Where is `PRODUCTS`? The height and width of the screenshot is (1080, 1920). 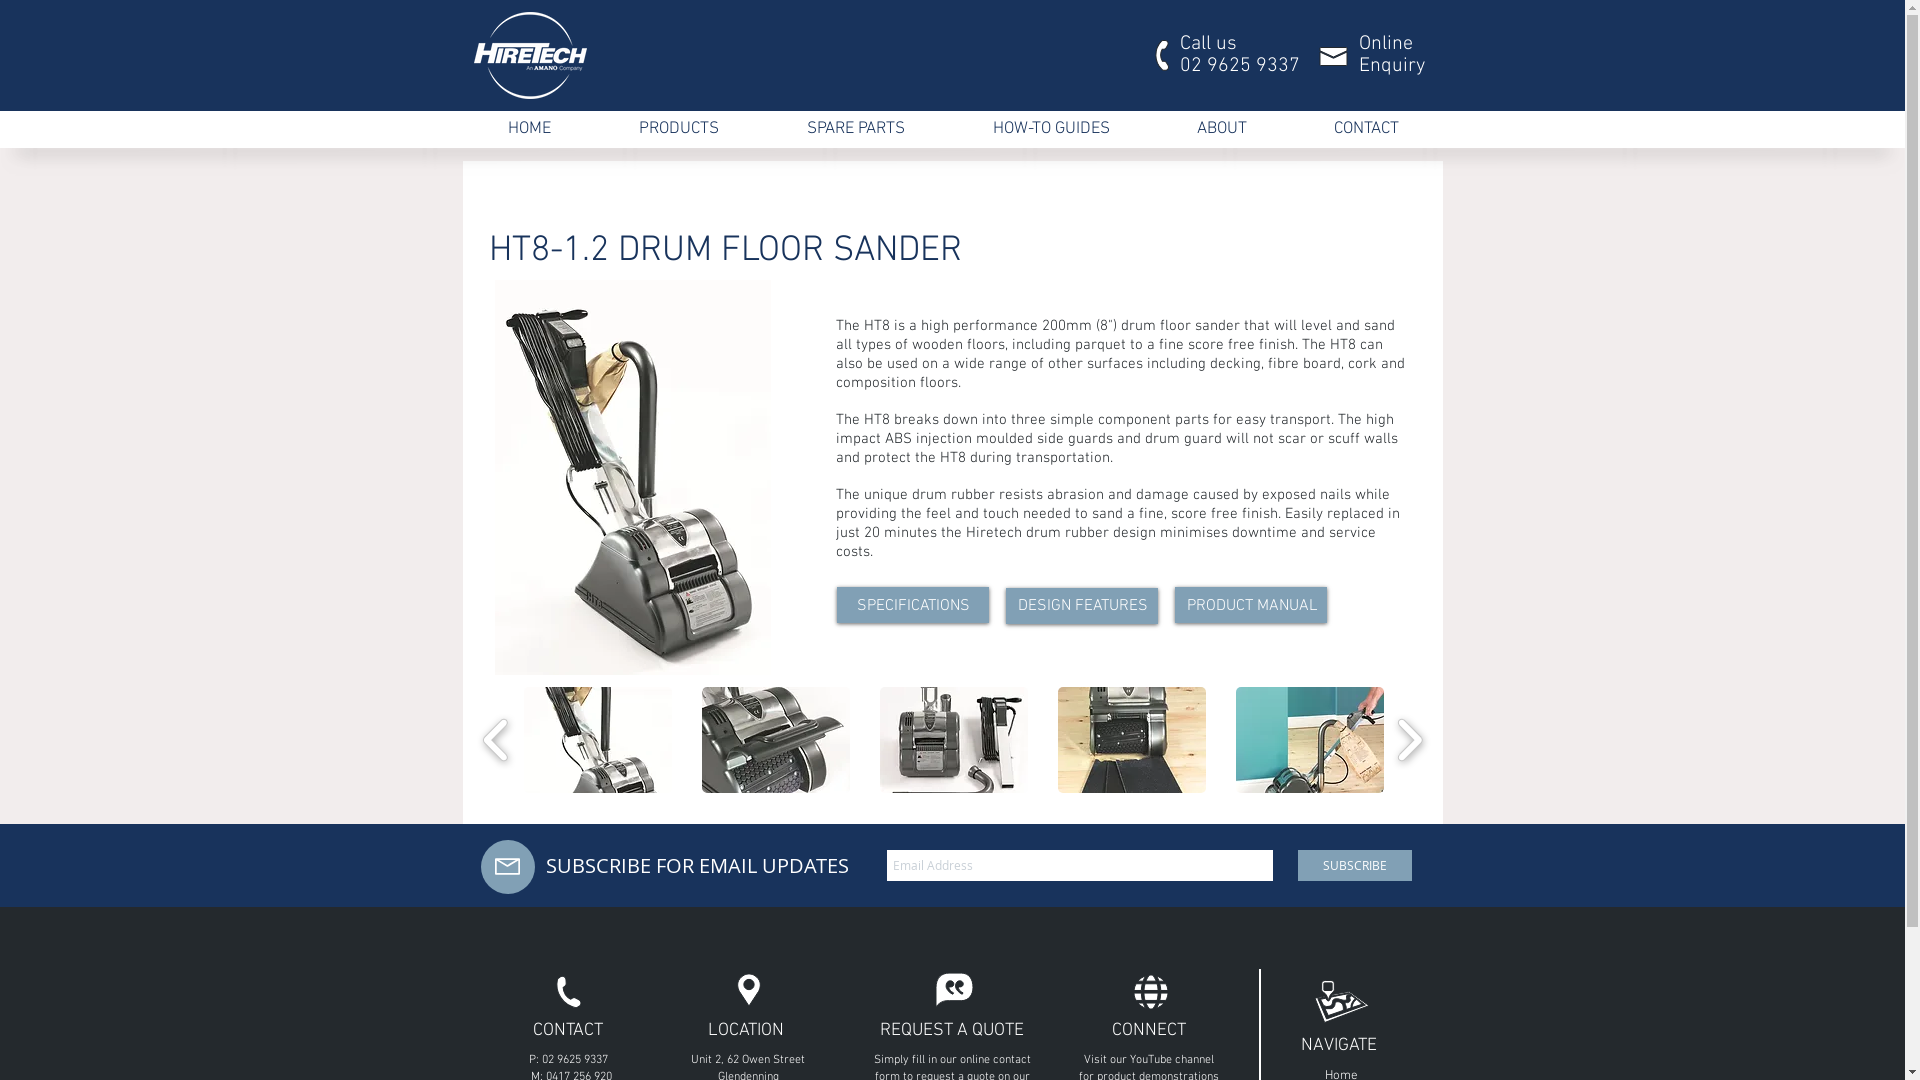 PRODUCTS is located at coordinates (678, 130).